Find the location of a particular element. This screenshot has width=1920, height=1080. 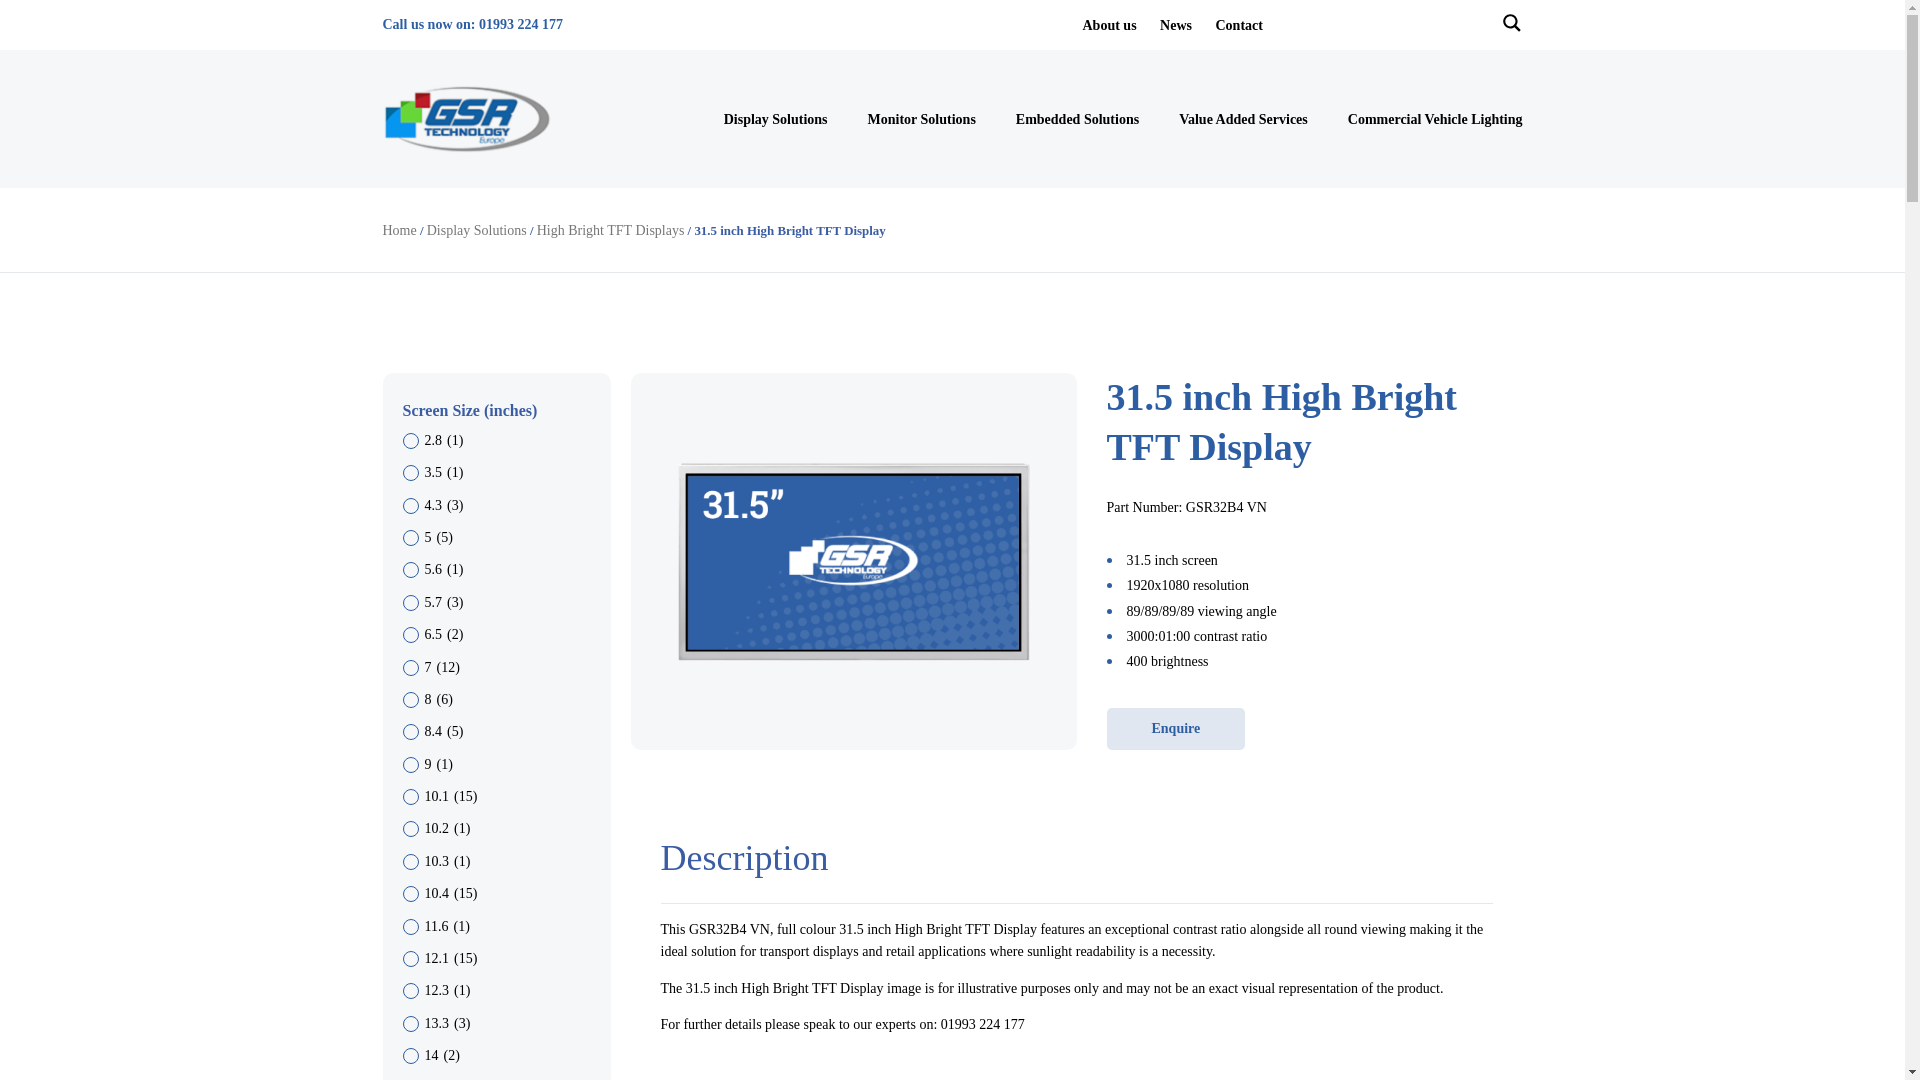

01993 224 177 is located at coordinates (520, 24).